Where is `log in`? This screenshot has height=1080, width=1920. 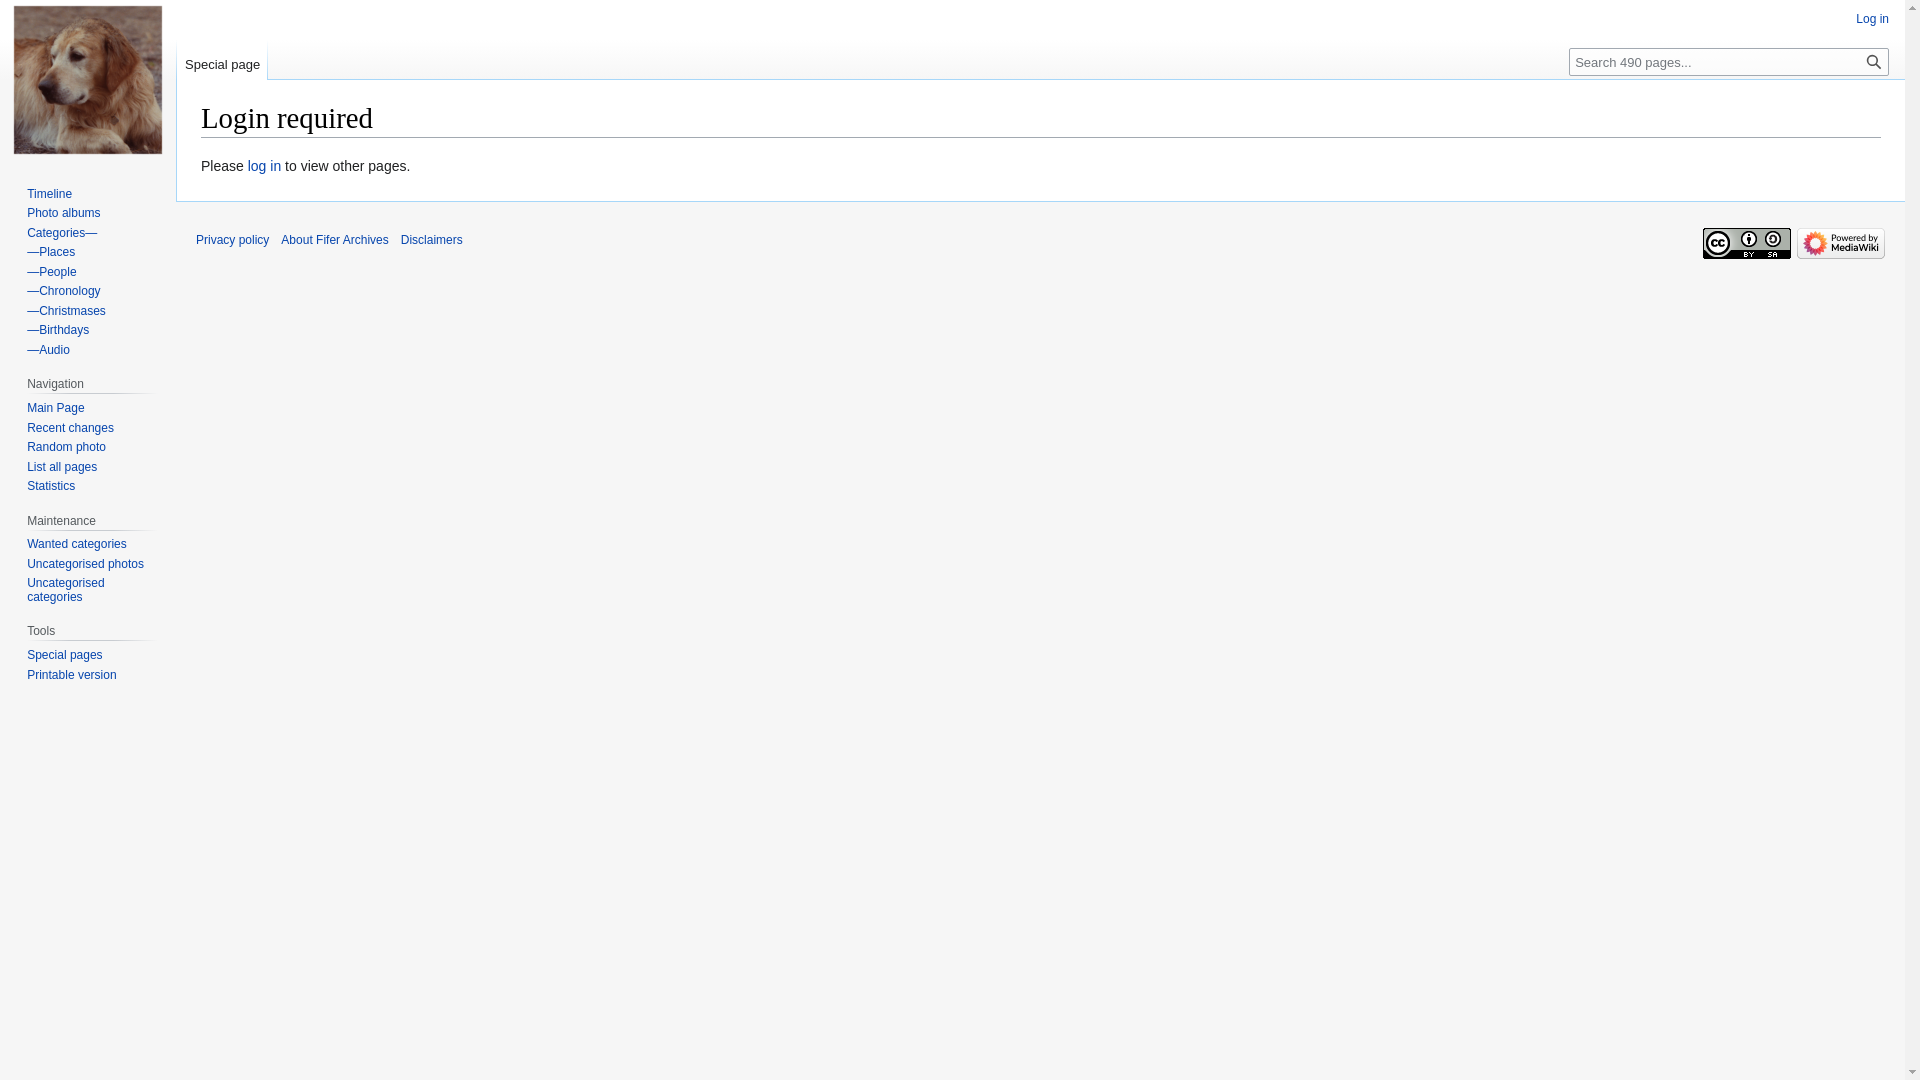
log in is located at coordinates (264, 166).